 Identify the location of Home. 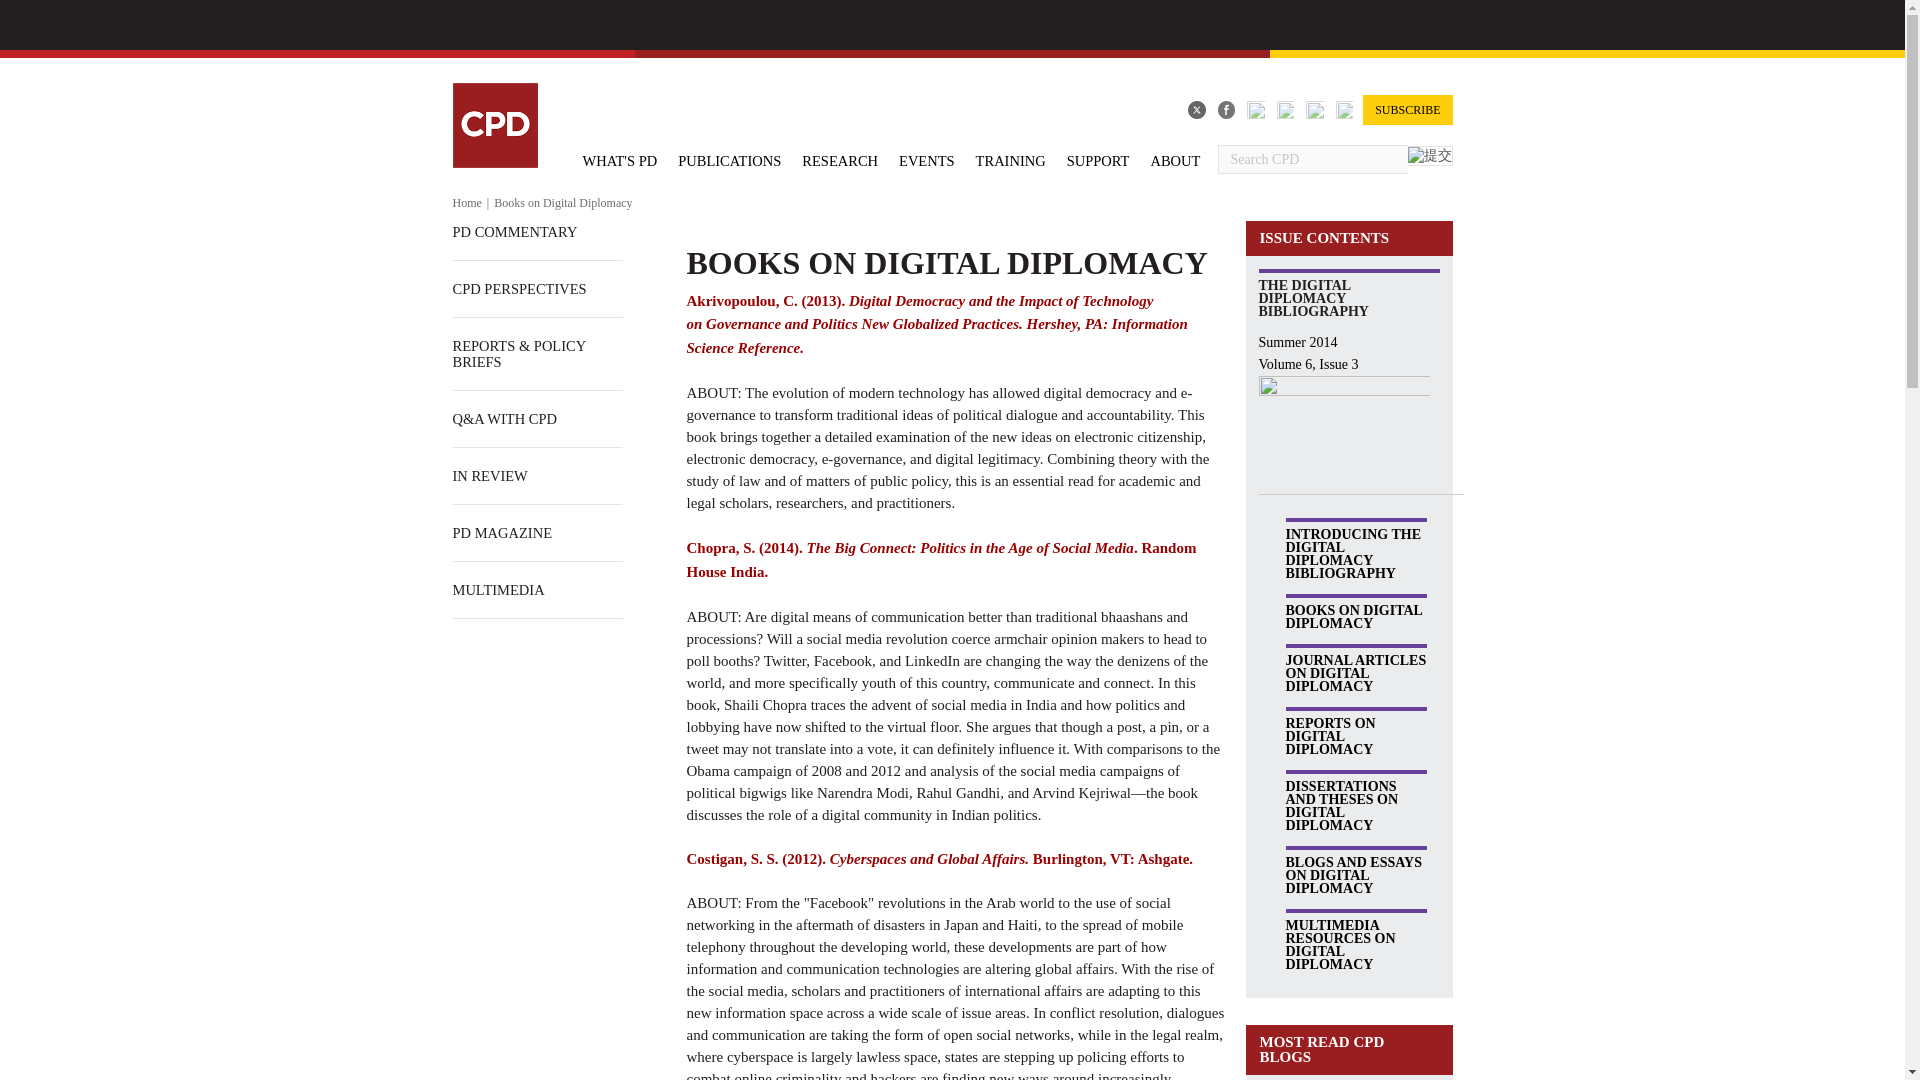
(466, 202).